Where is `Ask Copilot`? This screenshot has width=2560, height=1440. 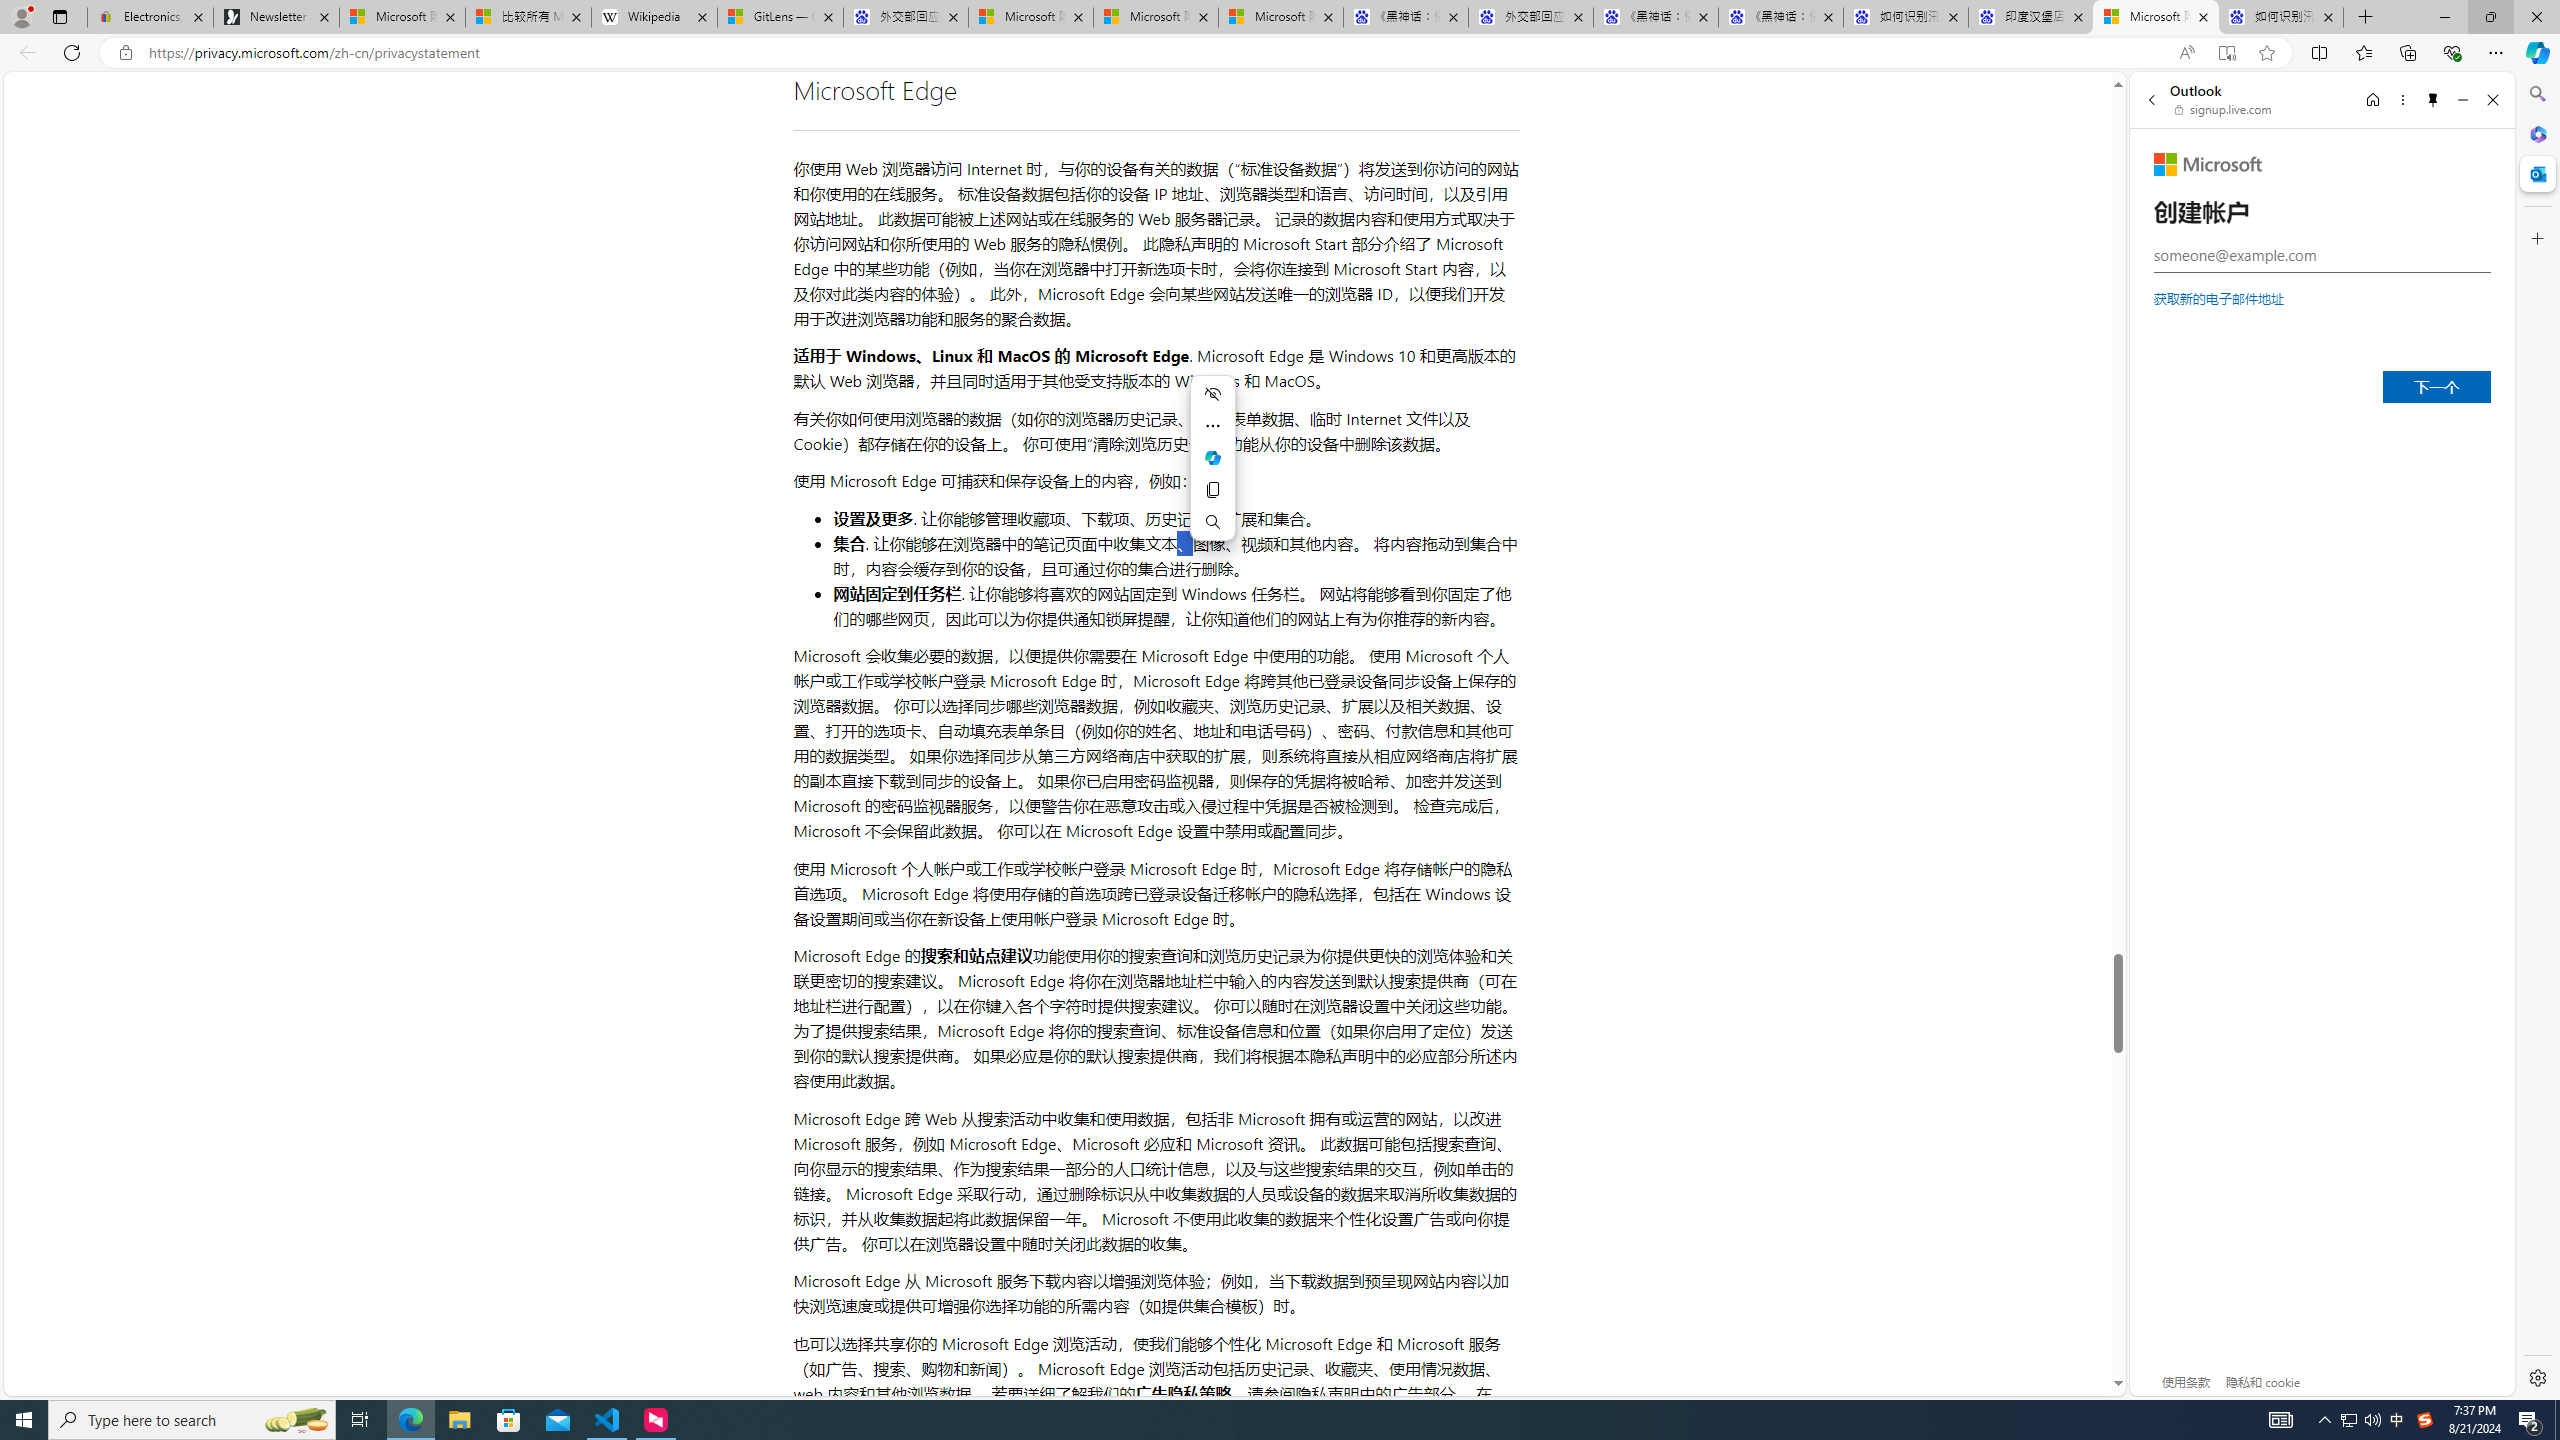
Ask Copilot is located at coordinates (1212, 458).